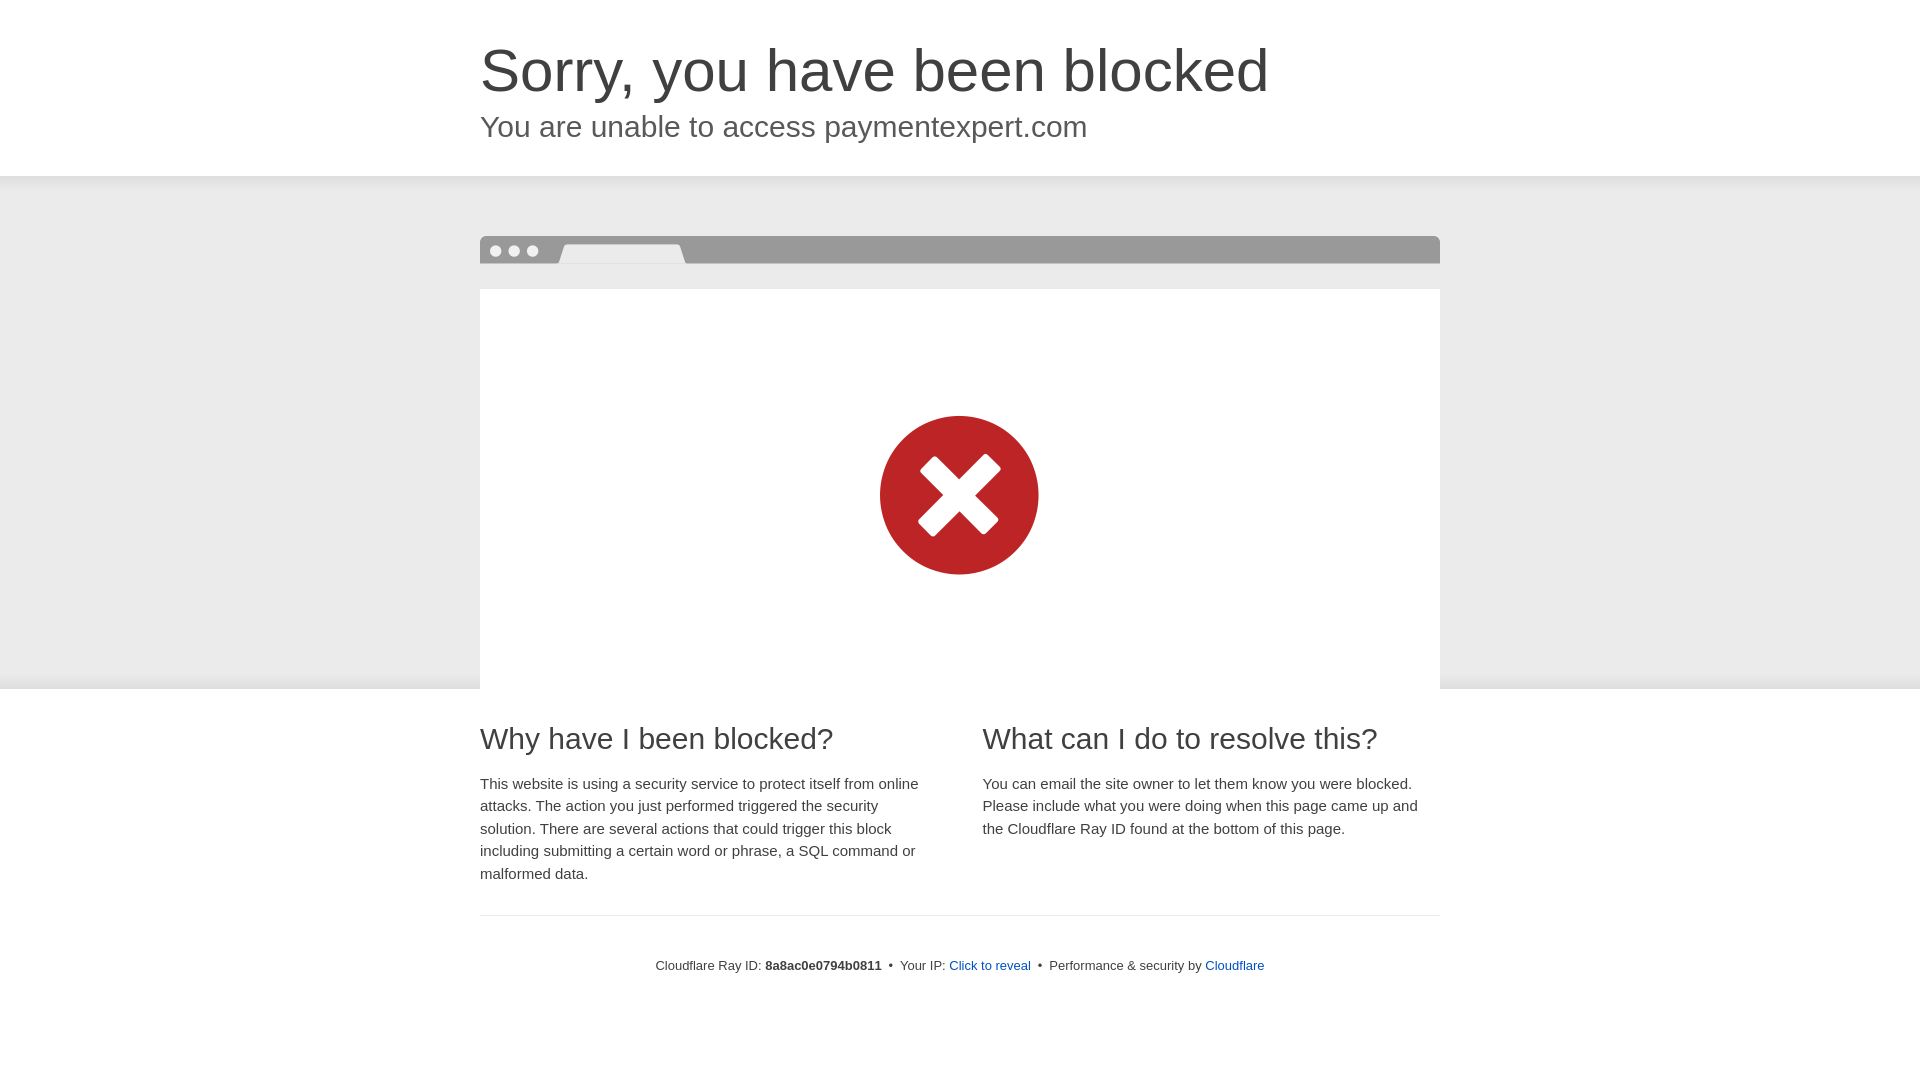 Image resolution: width=1920 pixels, height=1080 pixels. What do you see at coordinates (990, 966) in the screenshot?
I see `Click to reveal` at bounding box center [990, 966].